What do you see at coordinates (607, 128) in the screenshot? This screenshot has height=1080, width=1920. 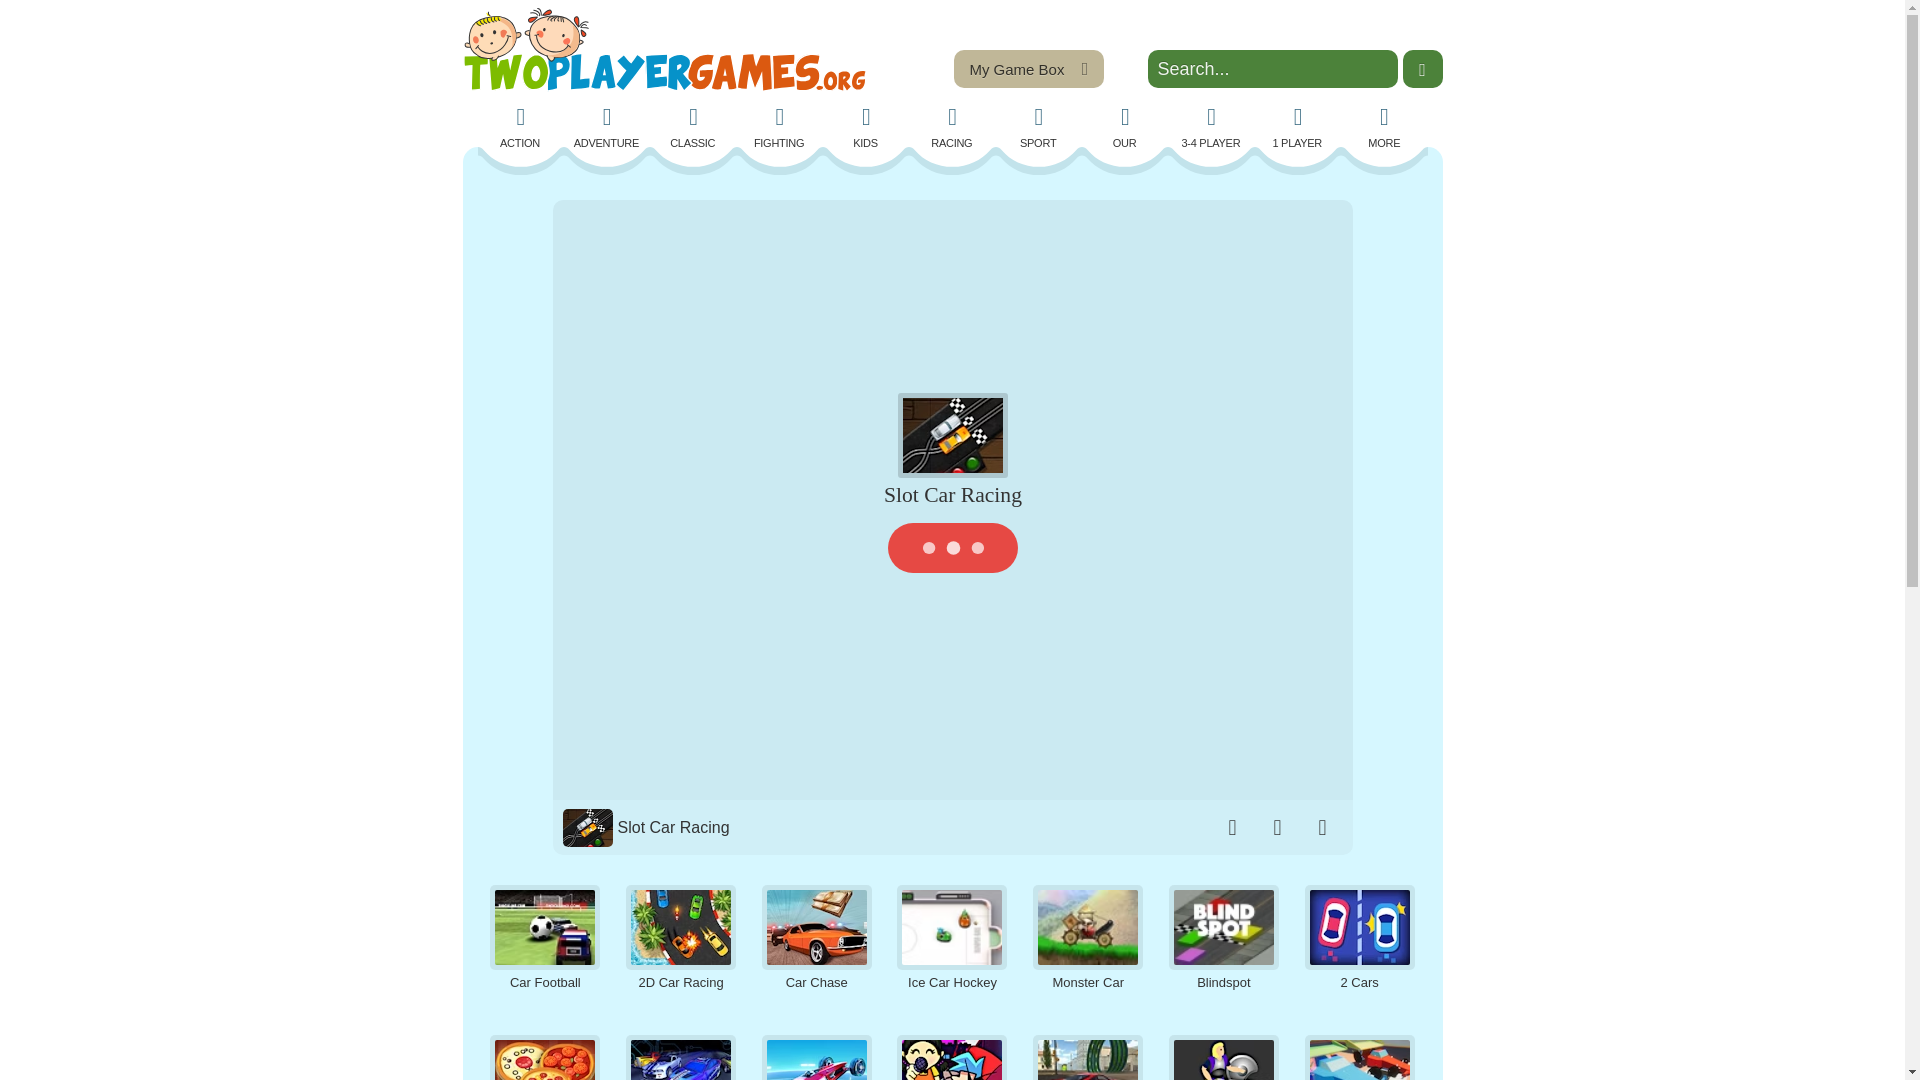 I see `ADVENTURE` at bounding box center [607, 128].